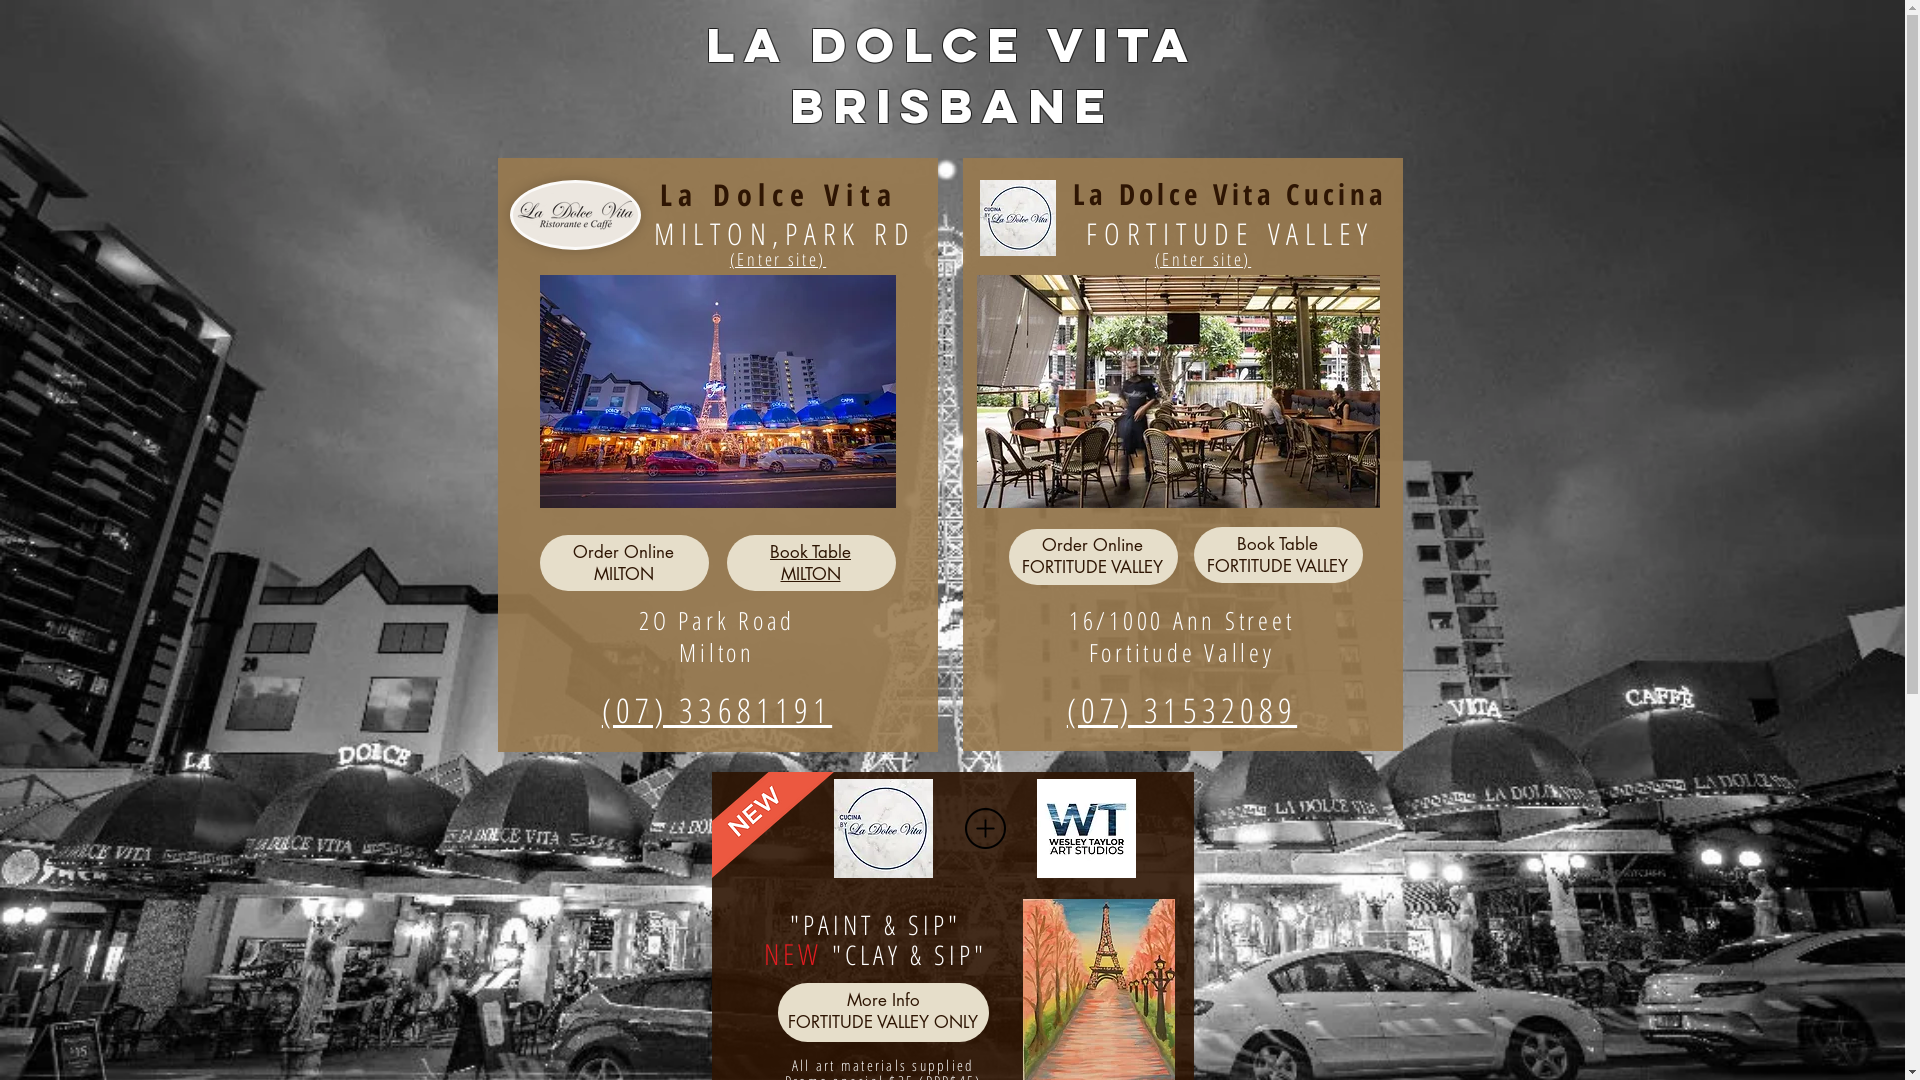 The height and width of the screenshot is (1080, 1920). What do you see at coordinates (779, 196) in the screenshot?
I see `La Dolce Vita` at bounding box center [779, 196].